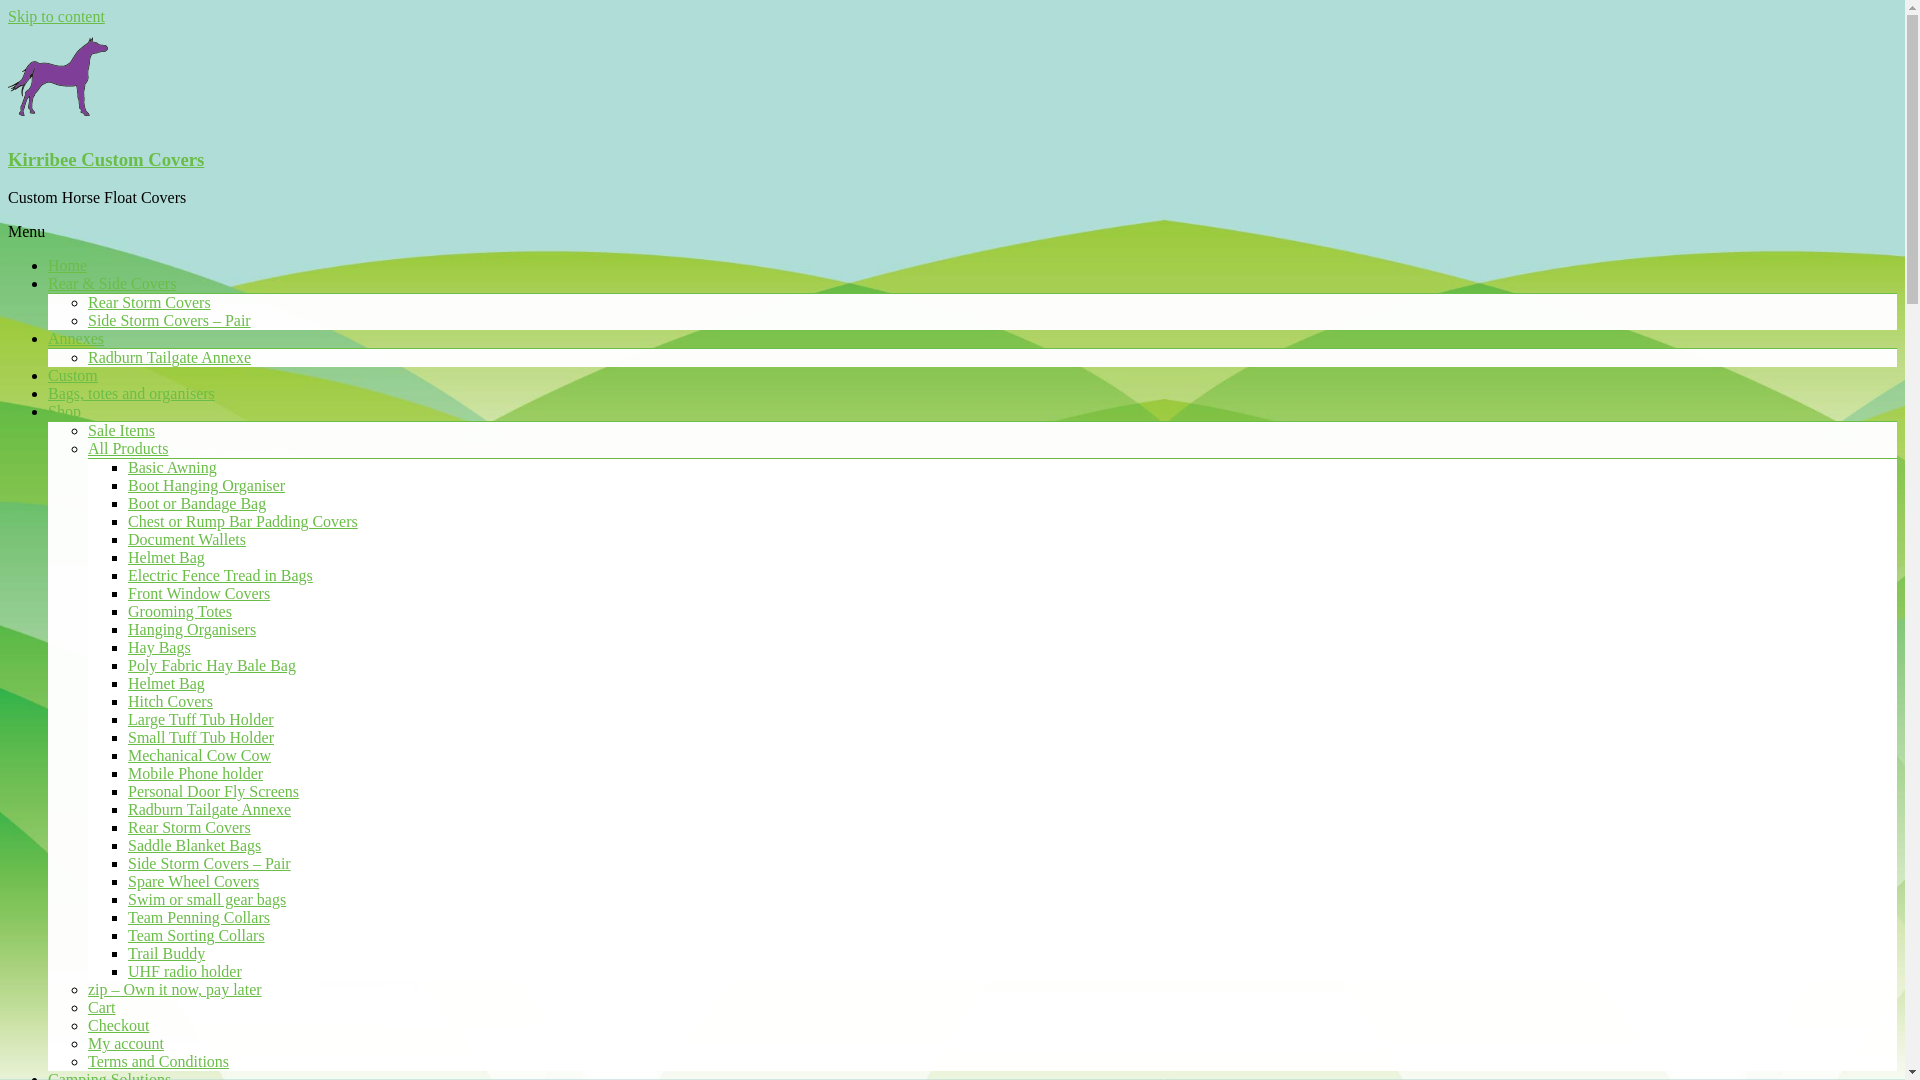 The image size is (1920, 1080). I want to click on Trail Buddy, so click(166, 954).